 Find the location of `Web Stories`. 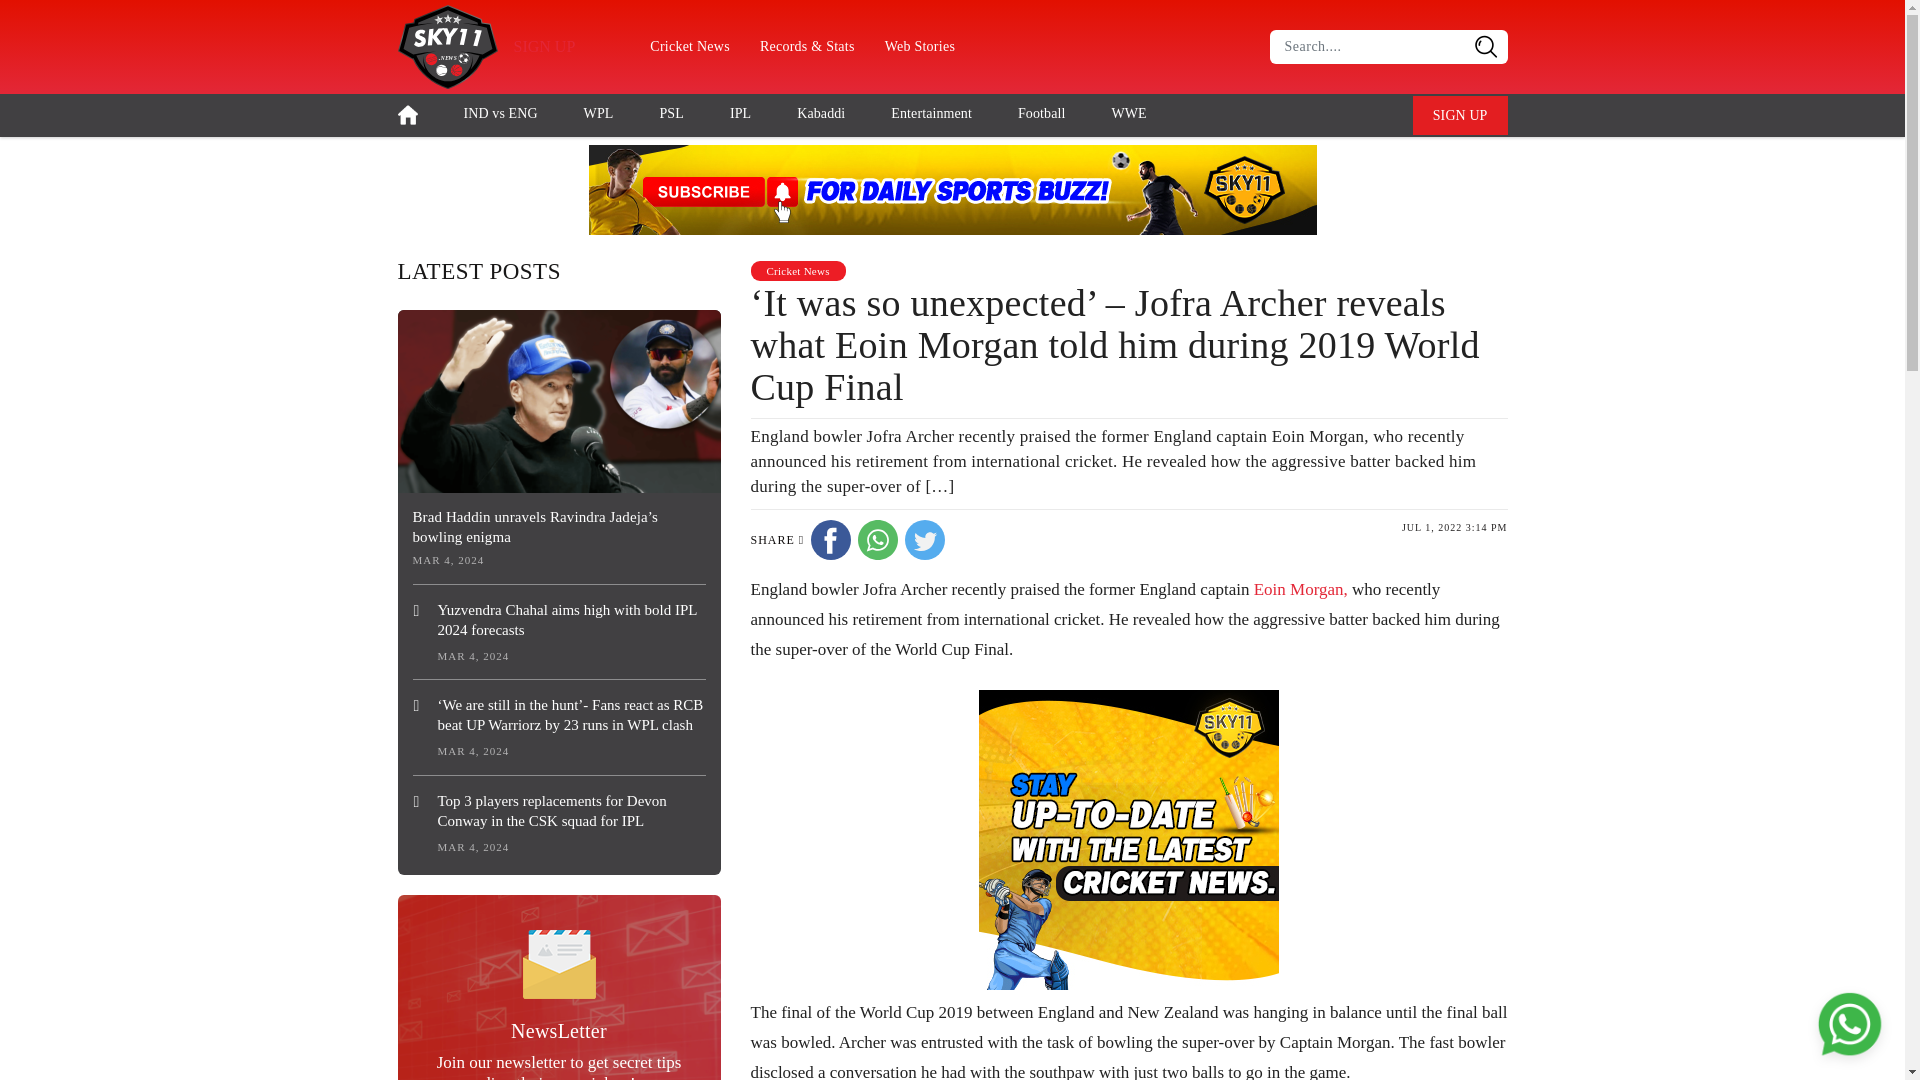

Web Stories is located at coordinates (919, 46).